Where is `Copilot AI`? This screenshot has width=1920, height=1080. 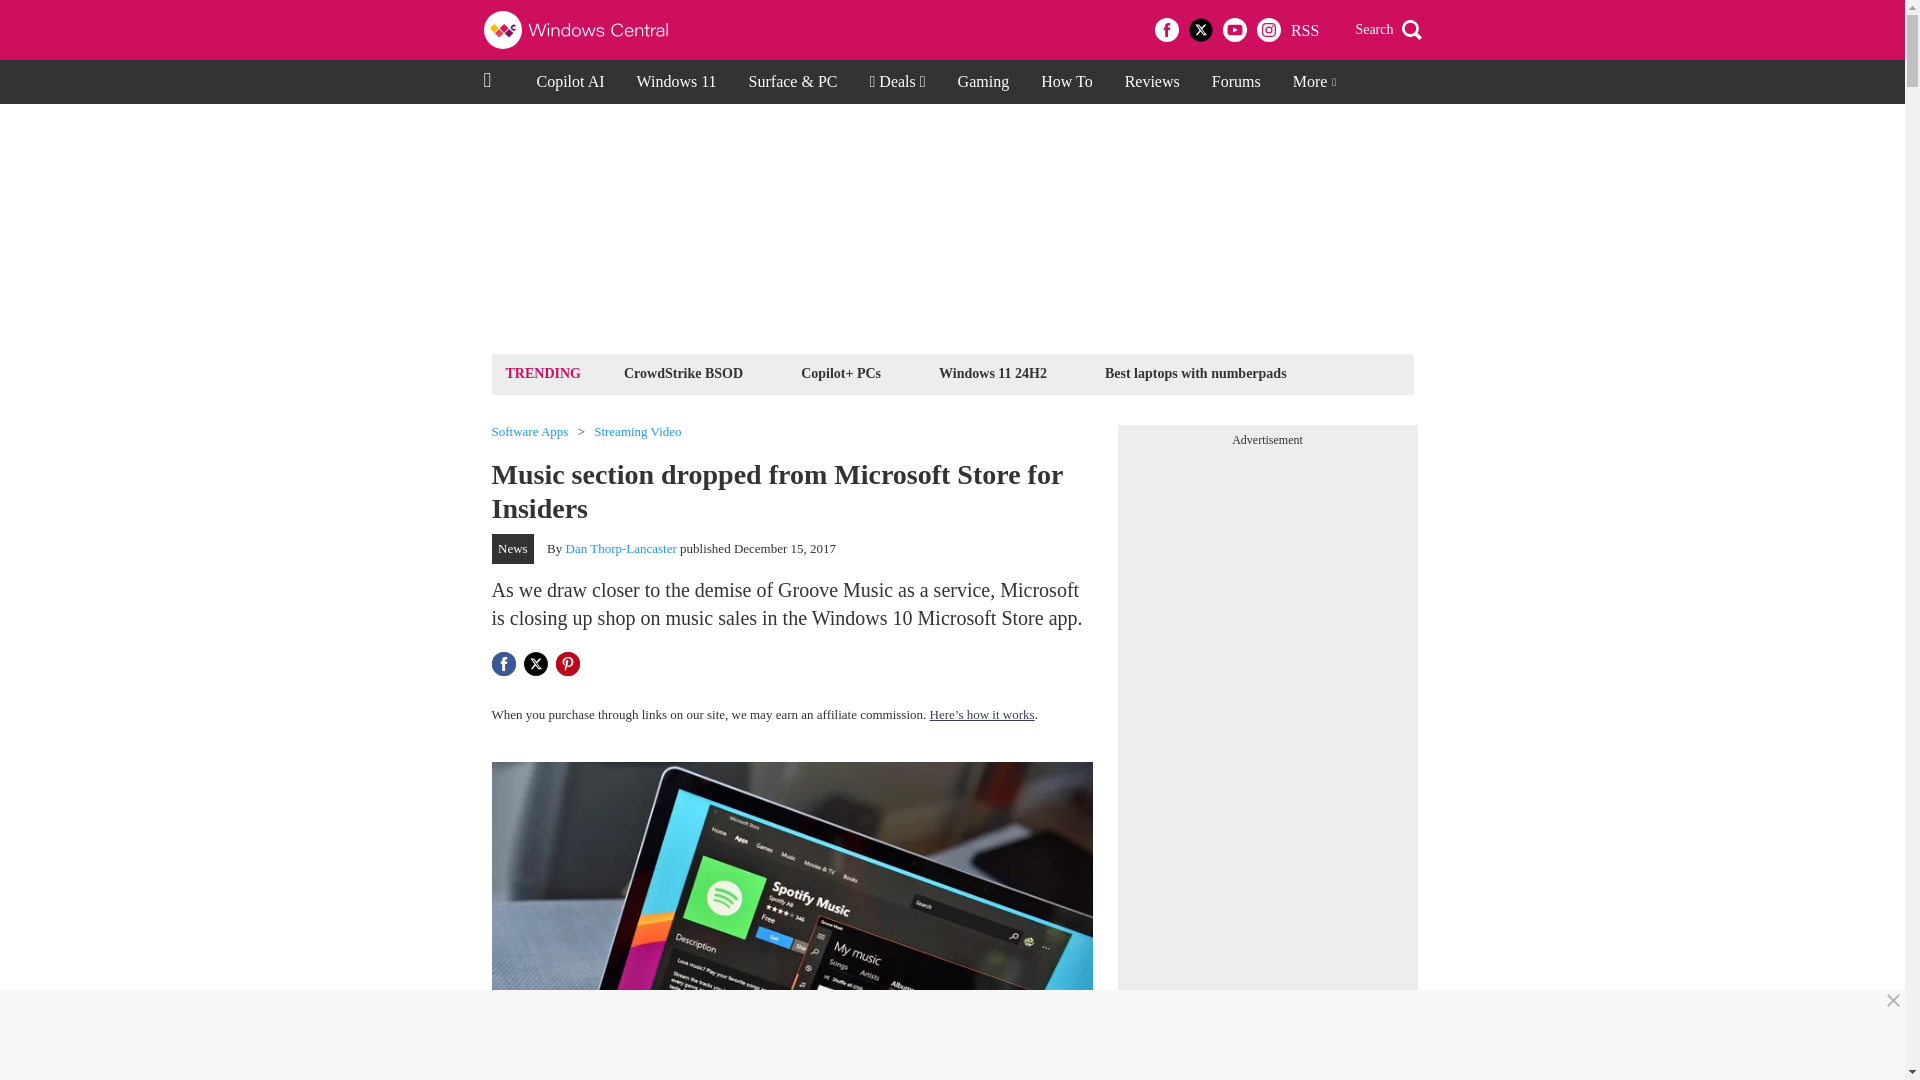
Copilot AI is located at coordinates (570, 82).